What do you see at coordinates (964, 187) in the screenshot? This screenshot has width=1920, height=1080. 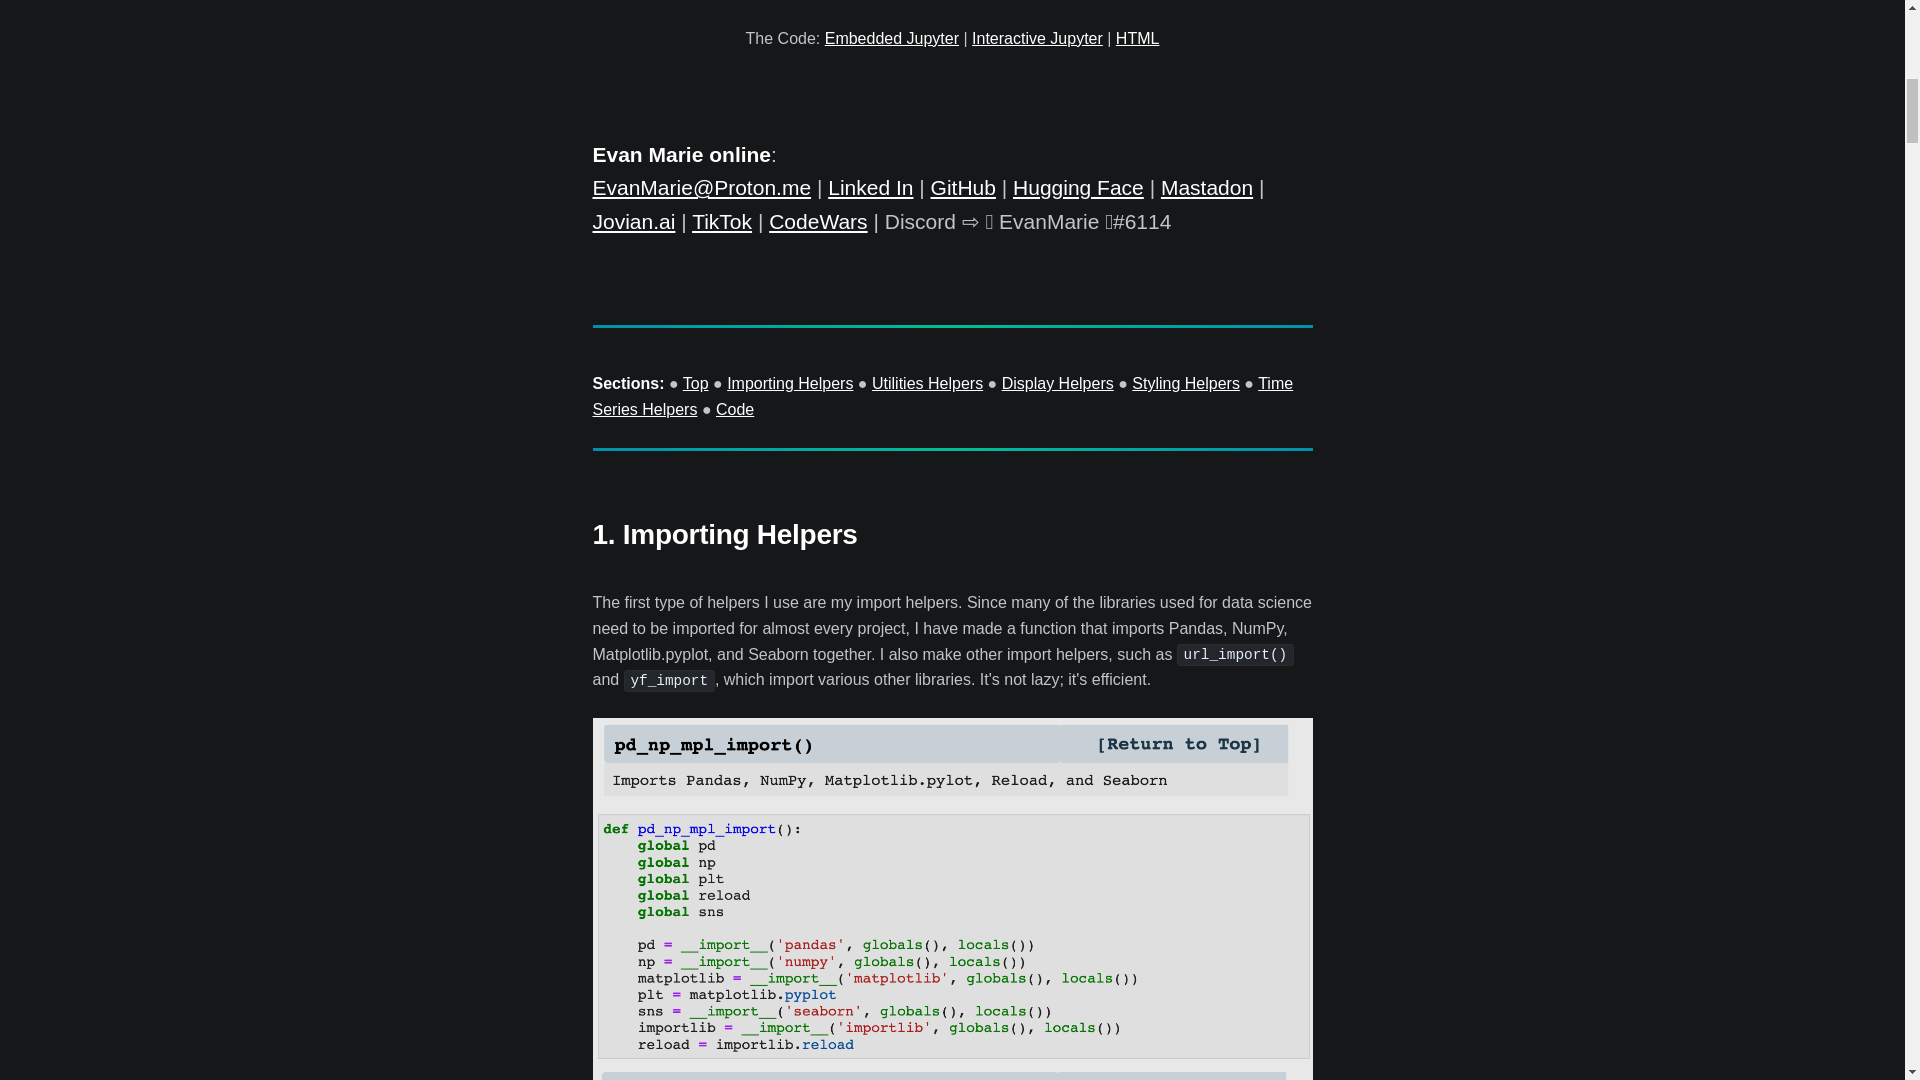 I see `GitHub` at bounding box center [964, 187].